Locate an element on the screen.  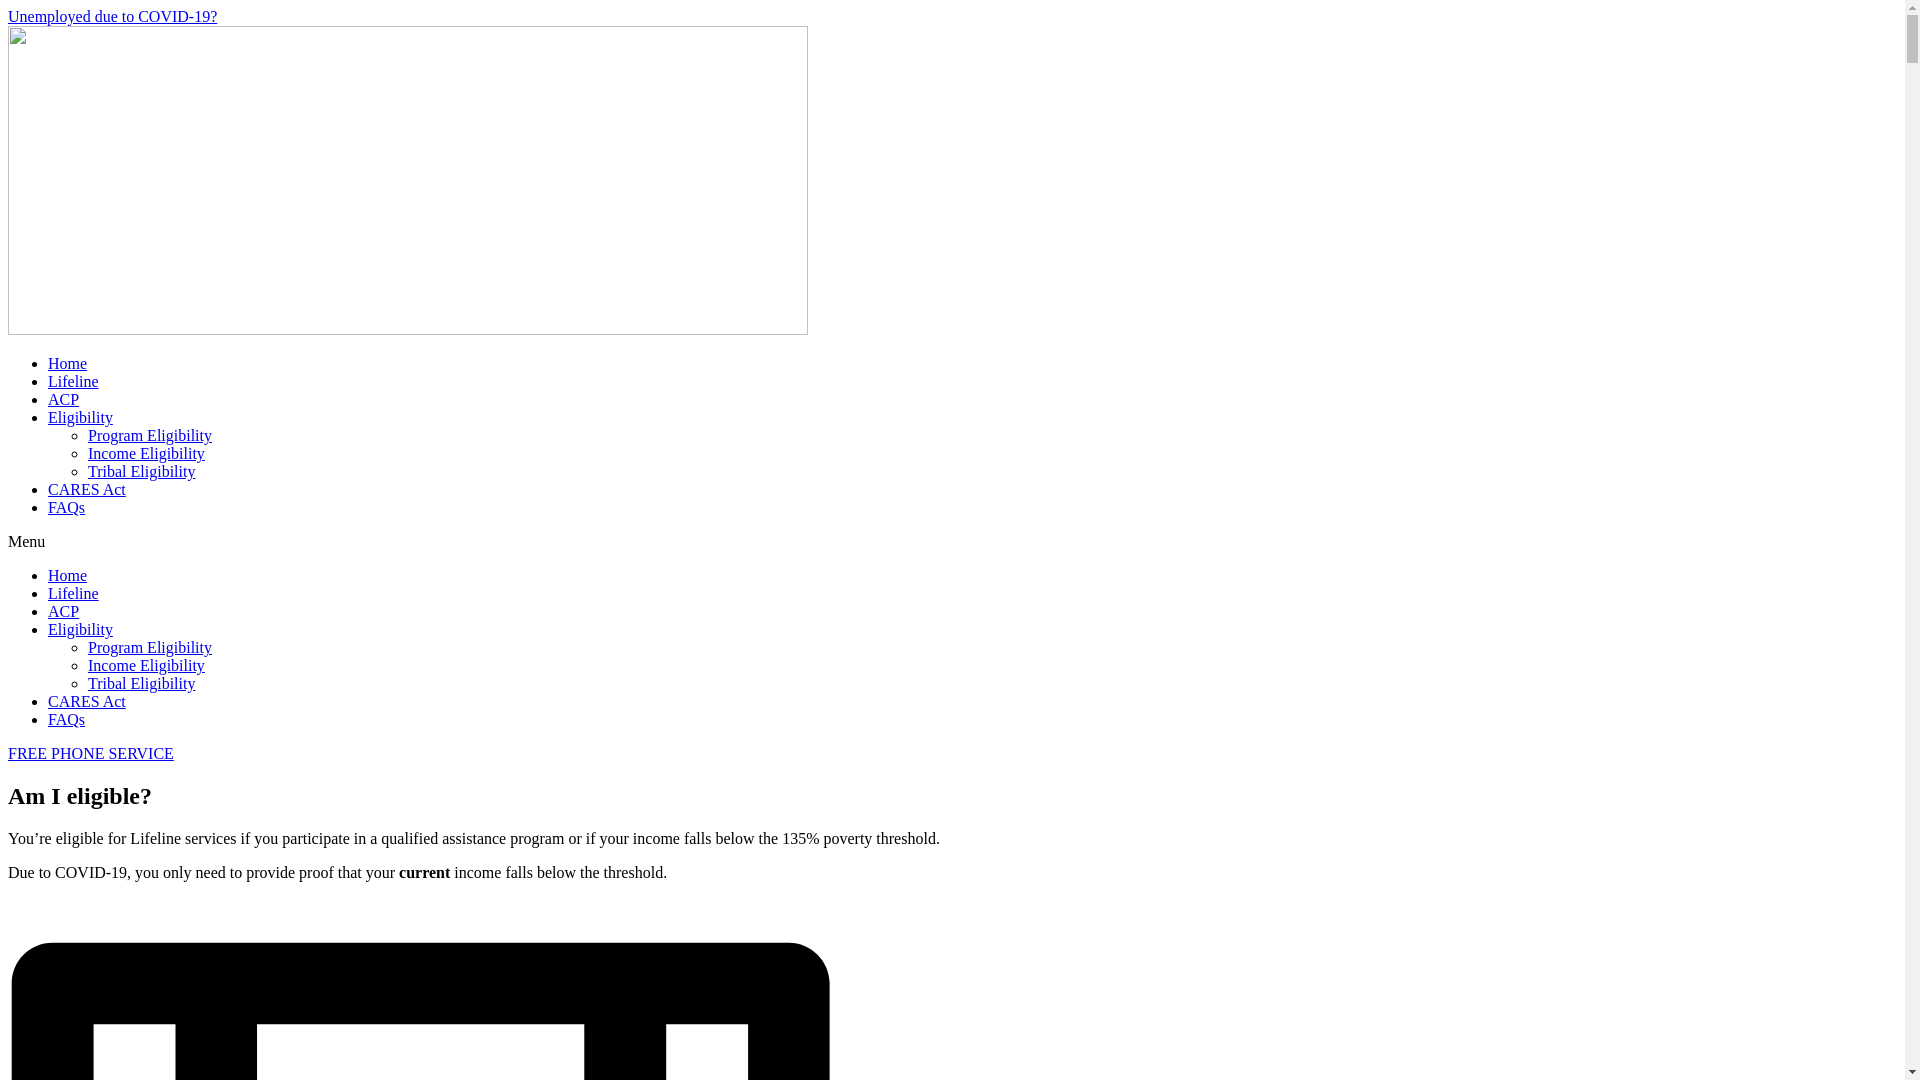
Income Eligibility is located at coordinates (146, 664).